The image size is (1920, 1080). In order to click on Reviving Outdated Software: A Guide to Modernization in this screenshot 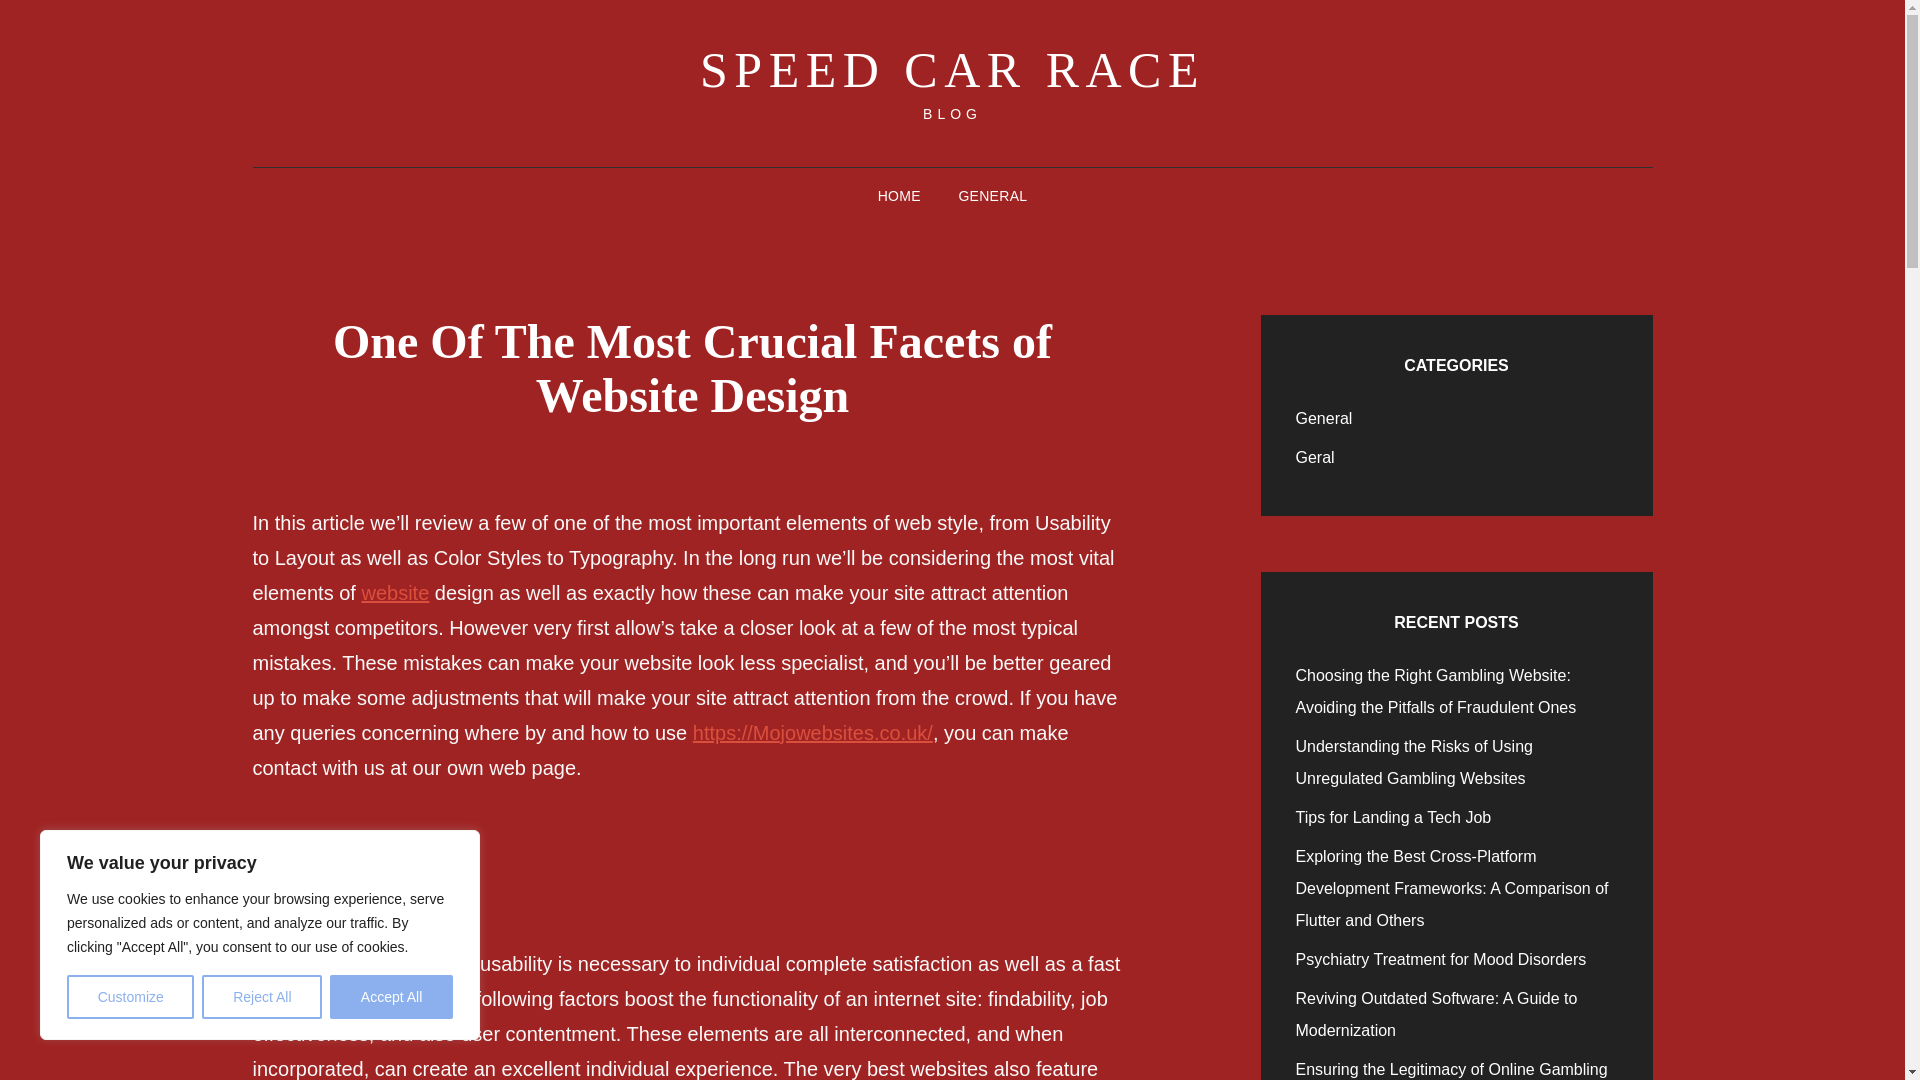, I will do `click(1437, 1014)`.